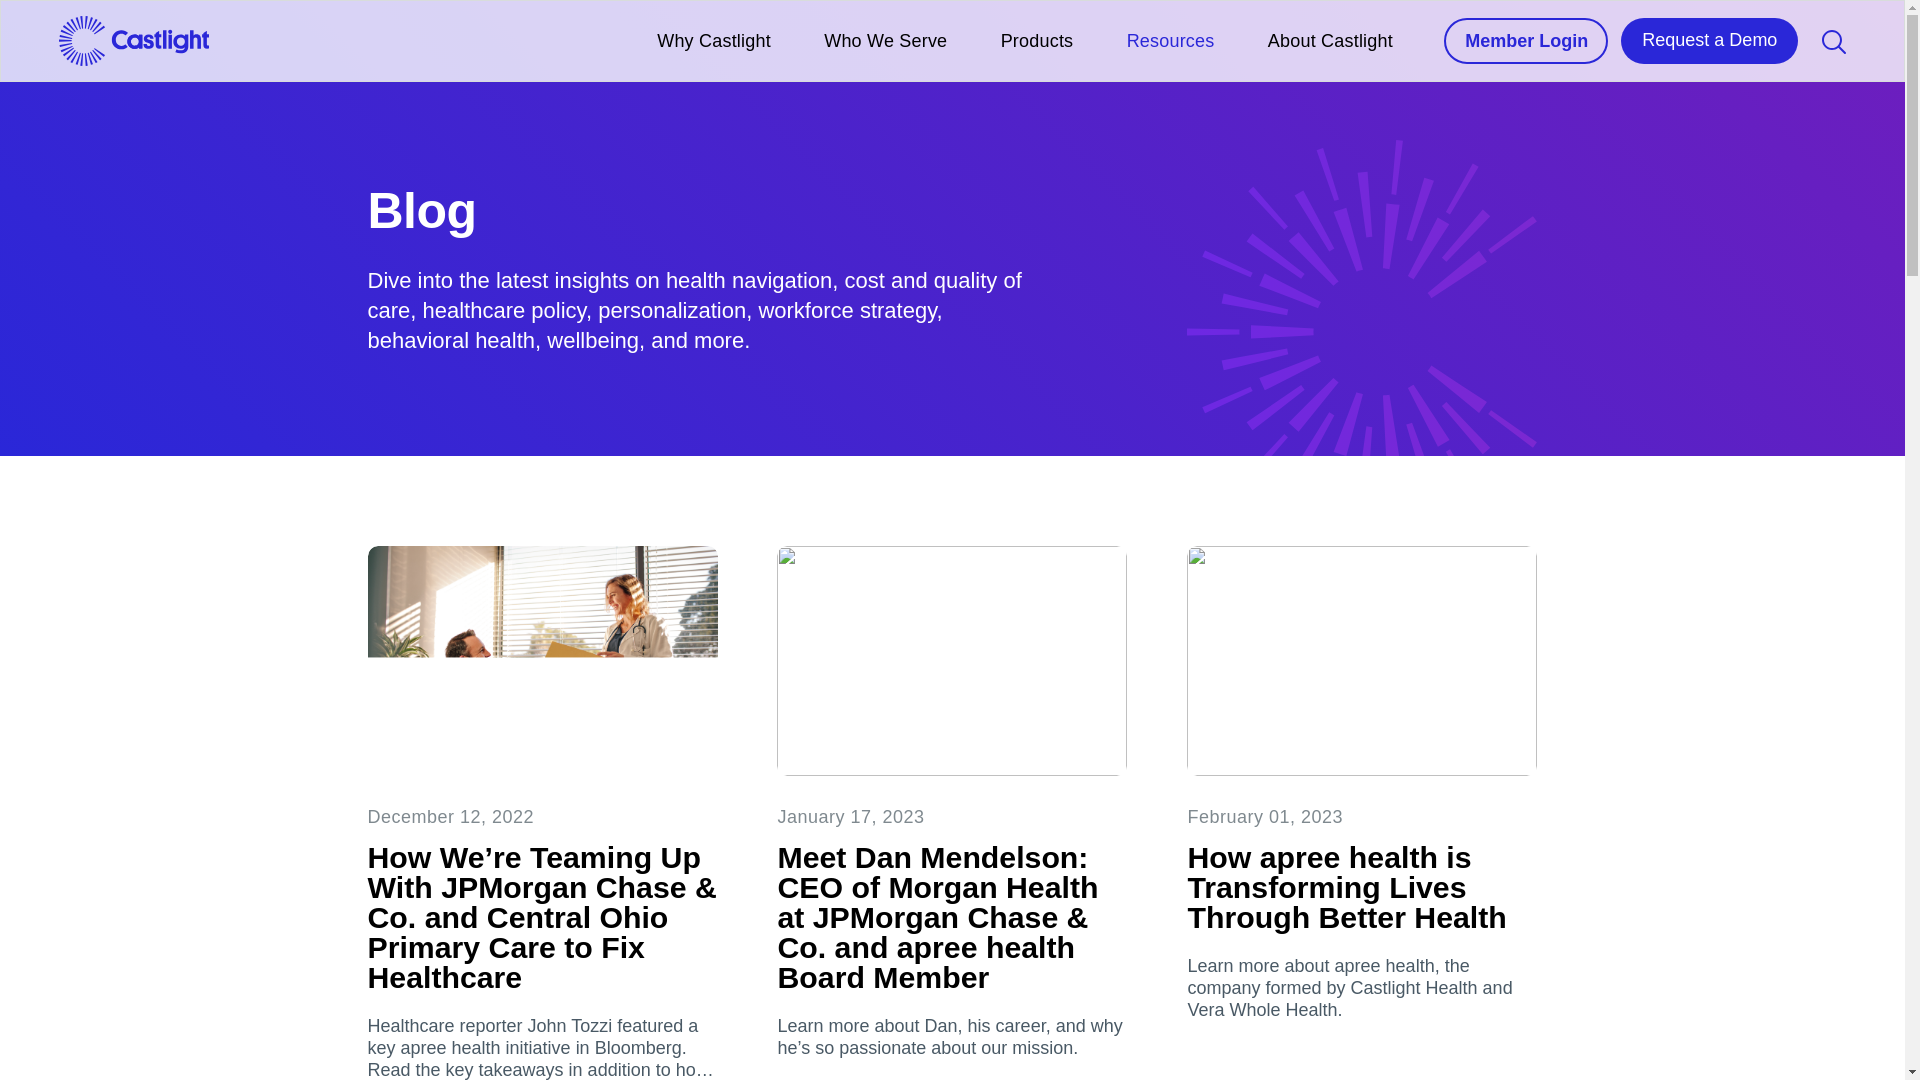 The image size is (1920, 1080). What do you see at coordinates (714, 40) in the screenshot?
I see `Why Castlight` at bounding box center [714, 40].